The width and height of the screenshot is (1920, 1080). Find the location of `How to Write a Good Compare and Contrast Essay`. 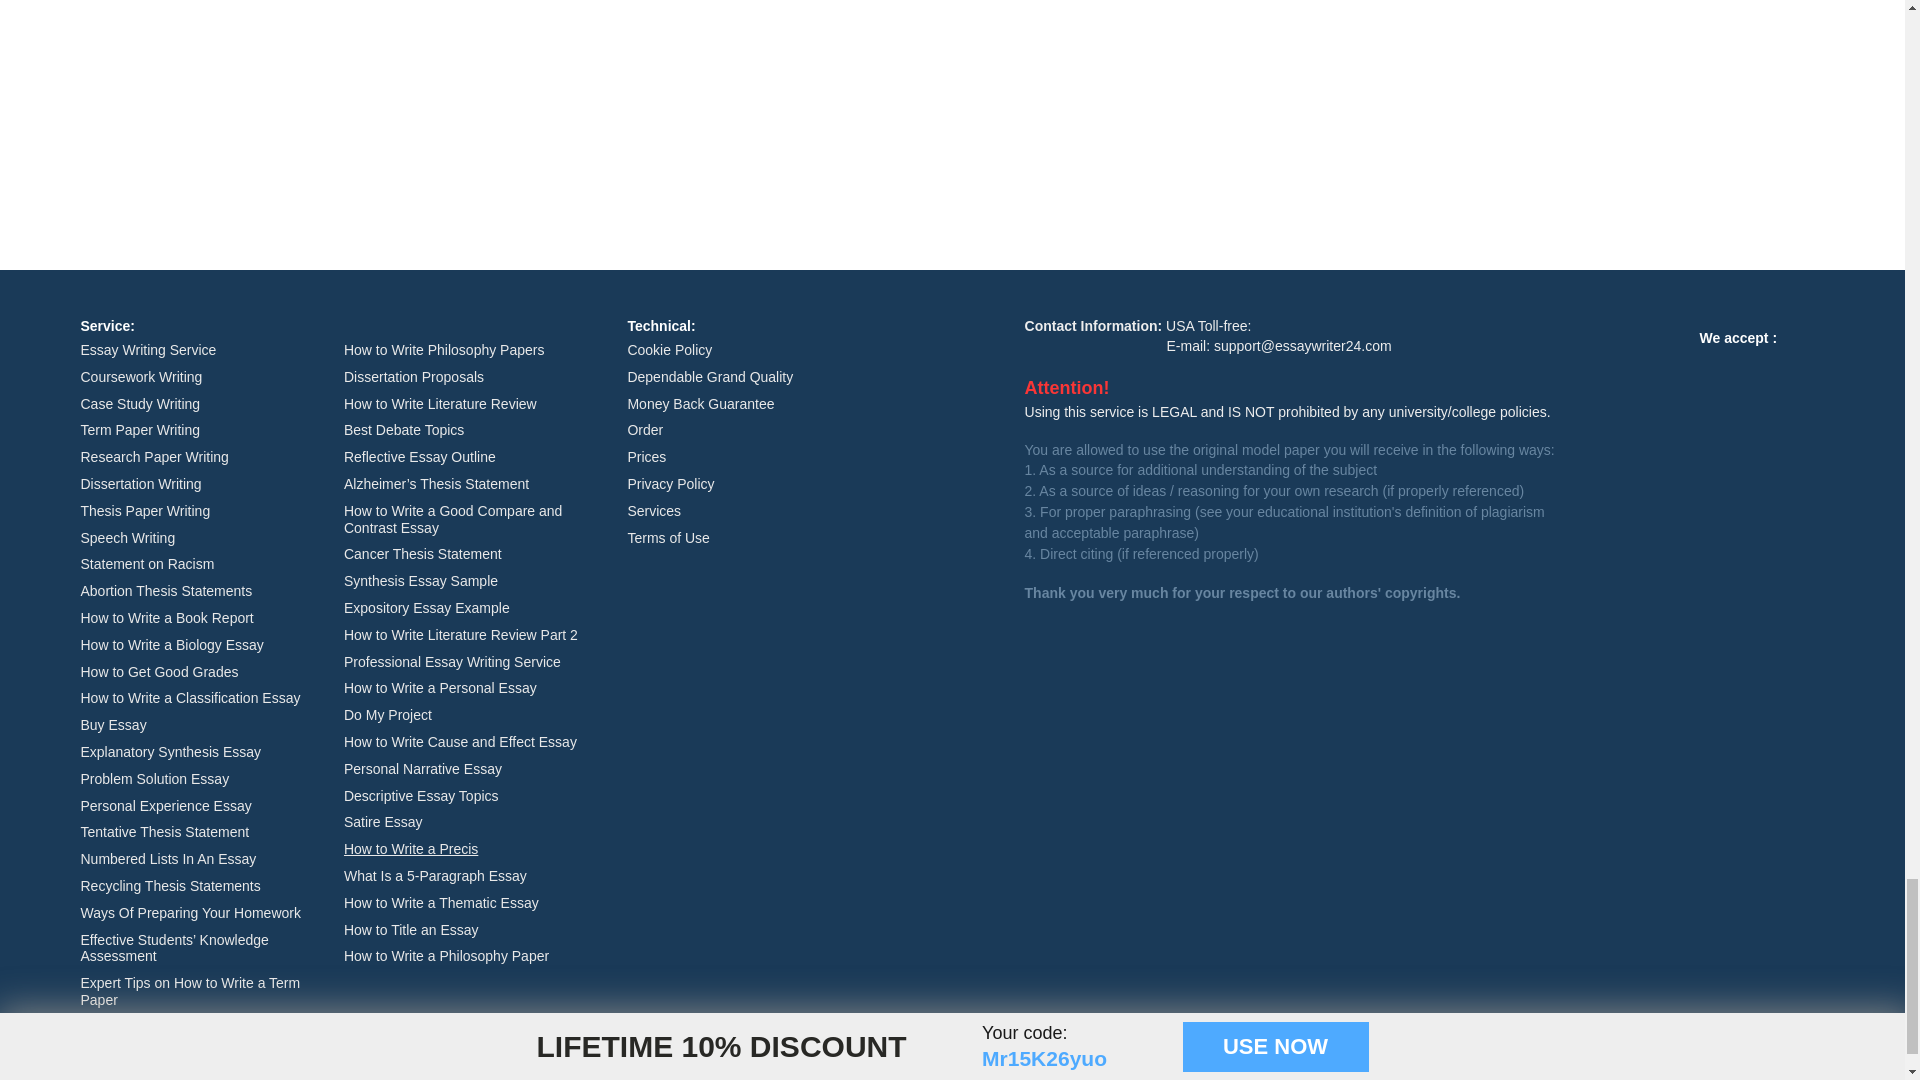

How to Write a Good Compare and Contrast Essay is located at coordinates (452, 519).